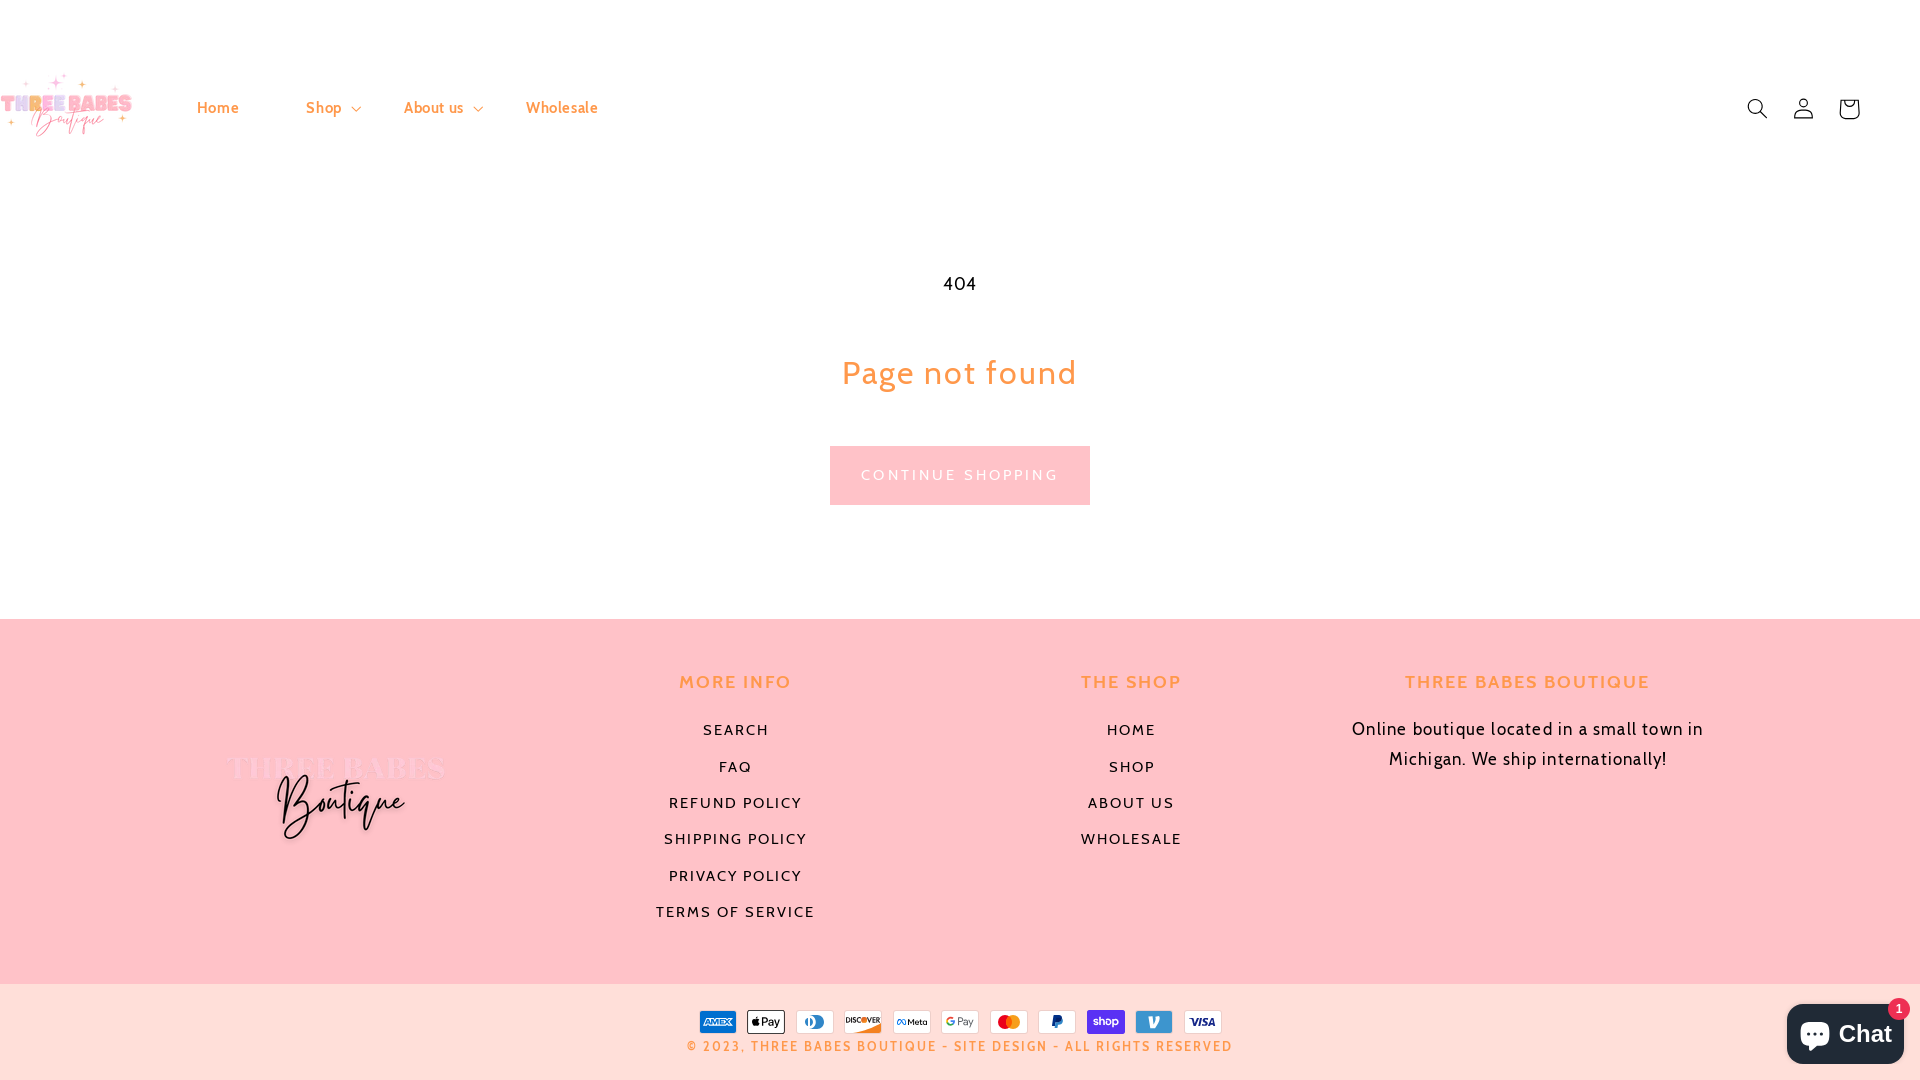 Image resolution: width=1920 pixels, height=1080 pixels. What do you see at coordinates (1803, 109) in the screenshot?
I see `Log in` at bounding box center [1803, 109].